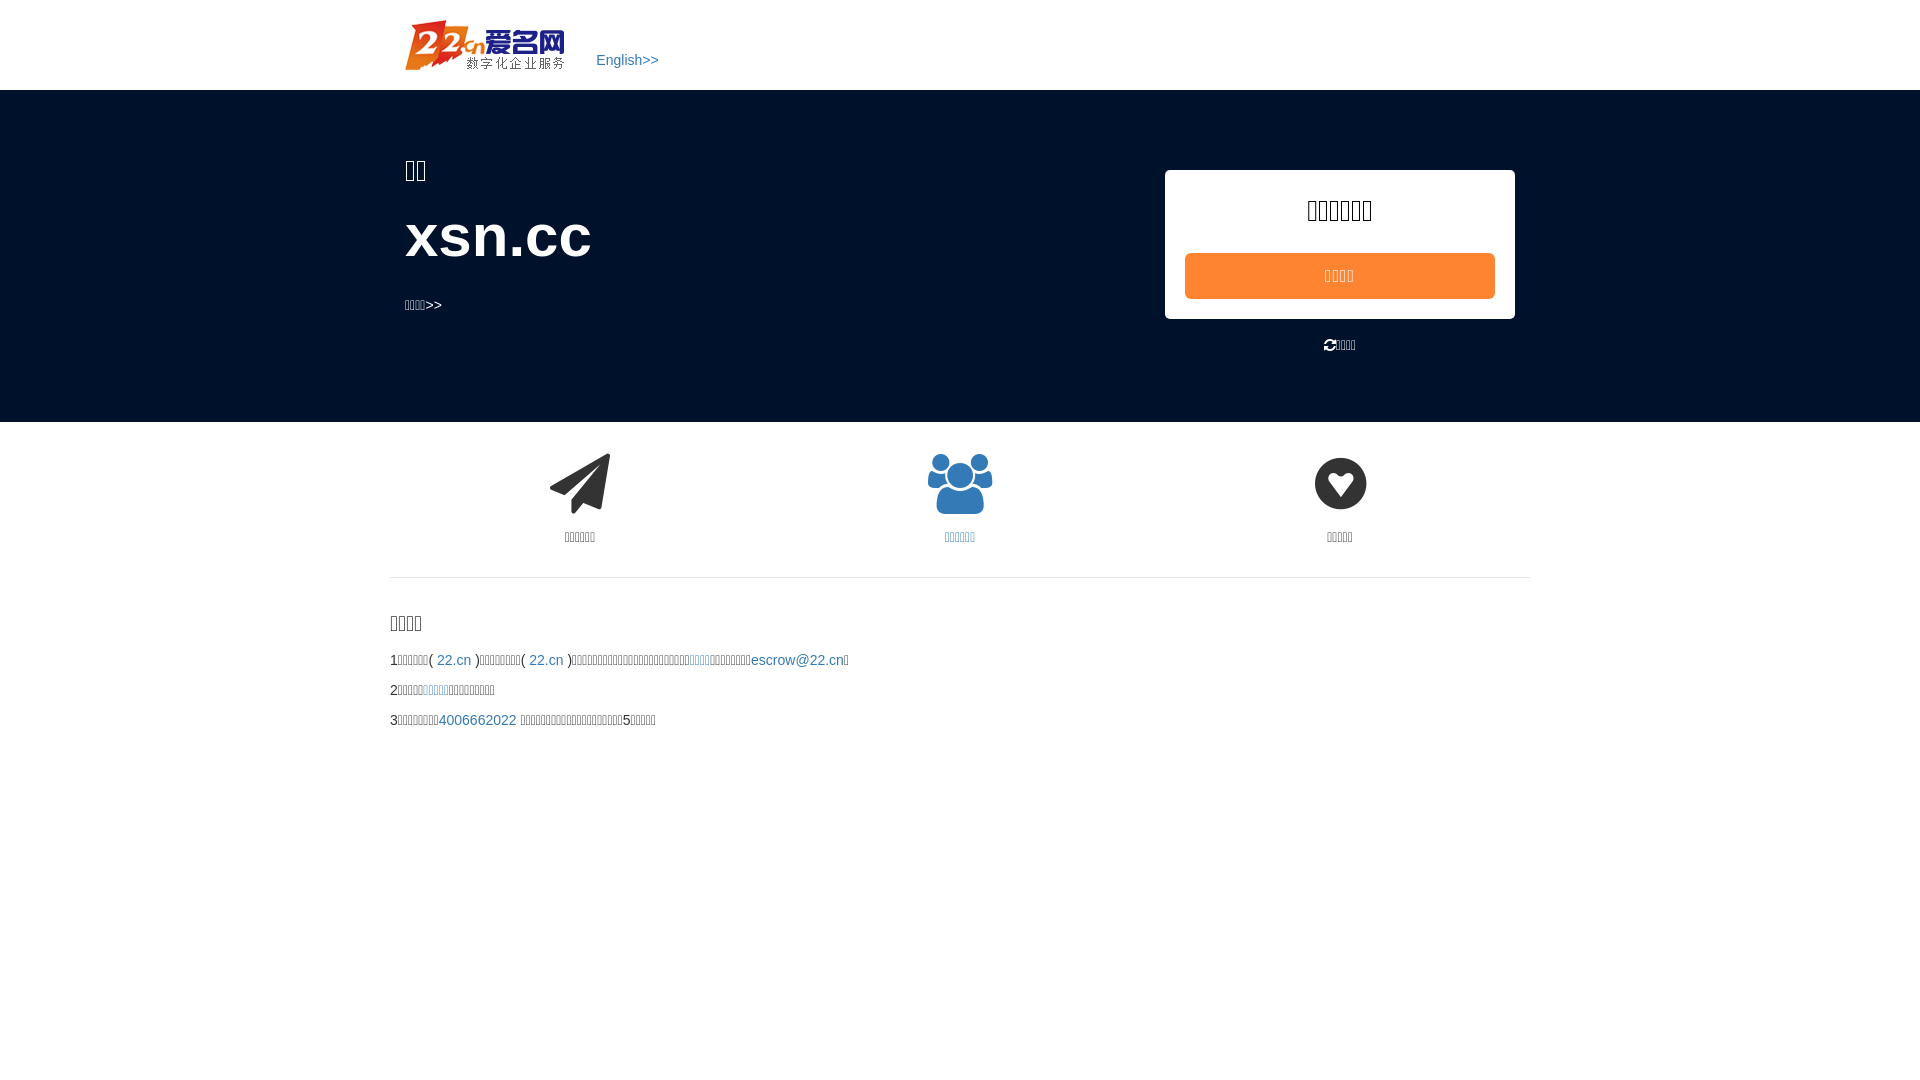 This screenshot has width=1920, height=1080. I want to click on 4006662022, so click(478, 720).